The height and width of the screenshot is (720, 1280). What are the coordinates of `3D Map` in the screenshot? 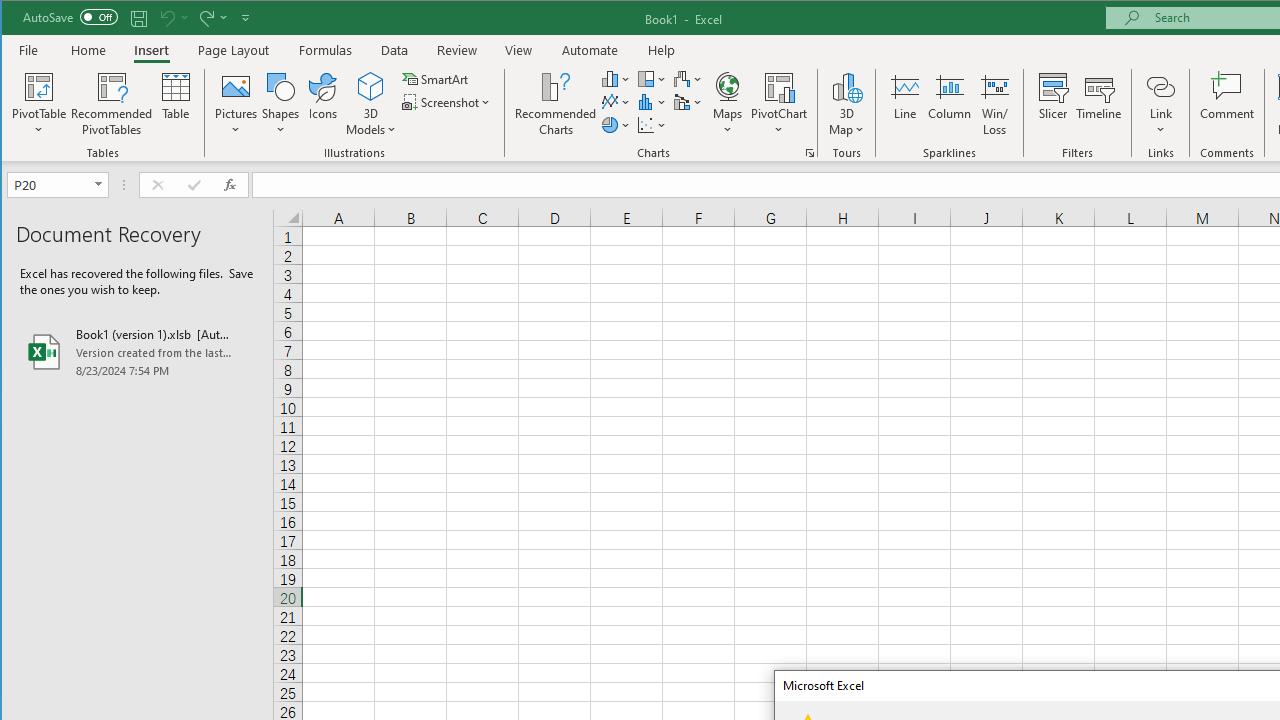 It's located at (846, 104).